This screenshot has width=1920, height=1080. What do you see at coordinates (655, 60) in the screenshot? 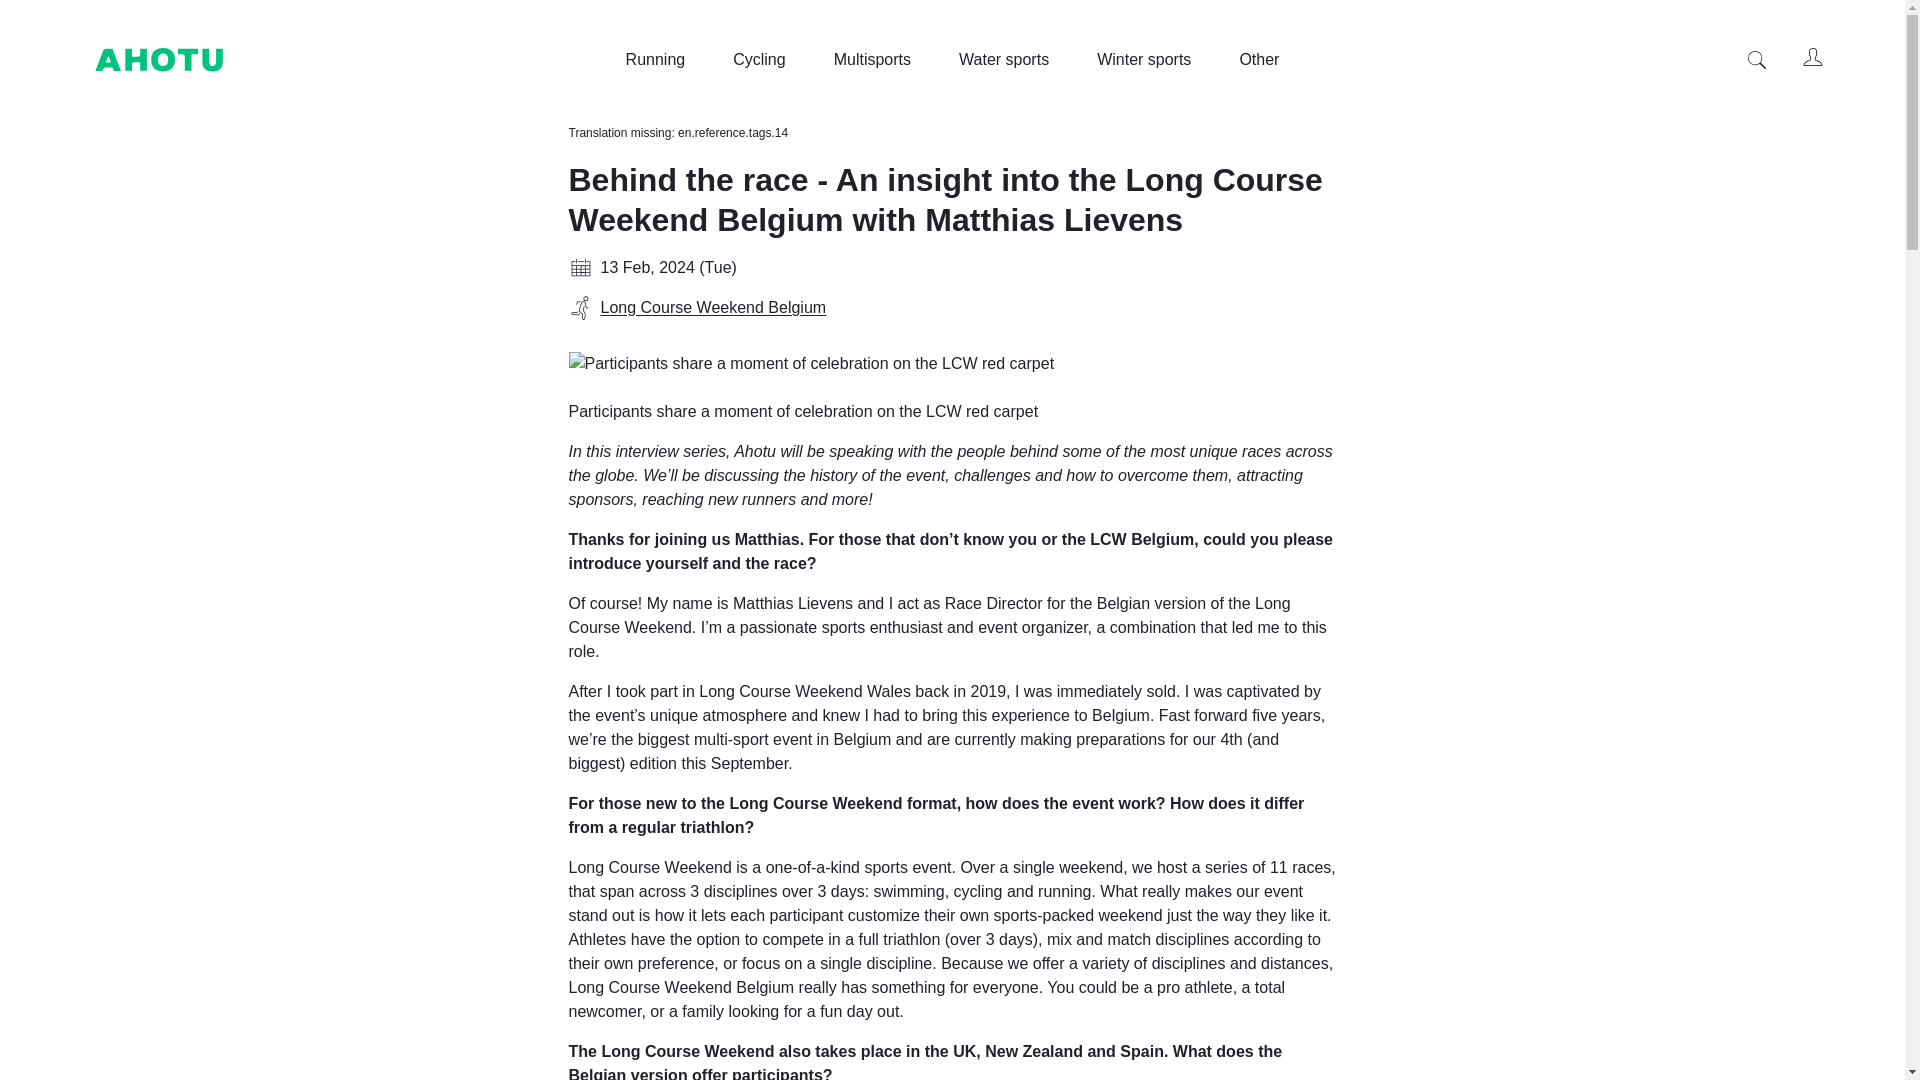
I see `Running` at bounding box center [655, 60].